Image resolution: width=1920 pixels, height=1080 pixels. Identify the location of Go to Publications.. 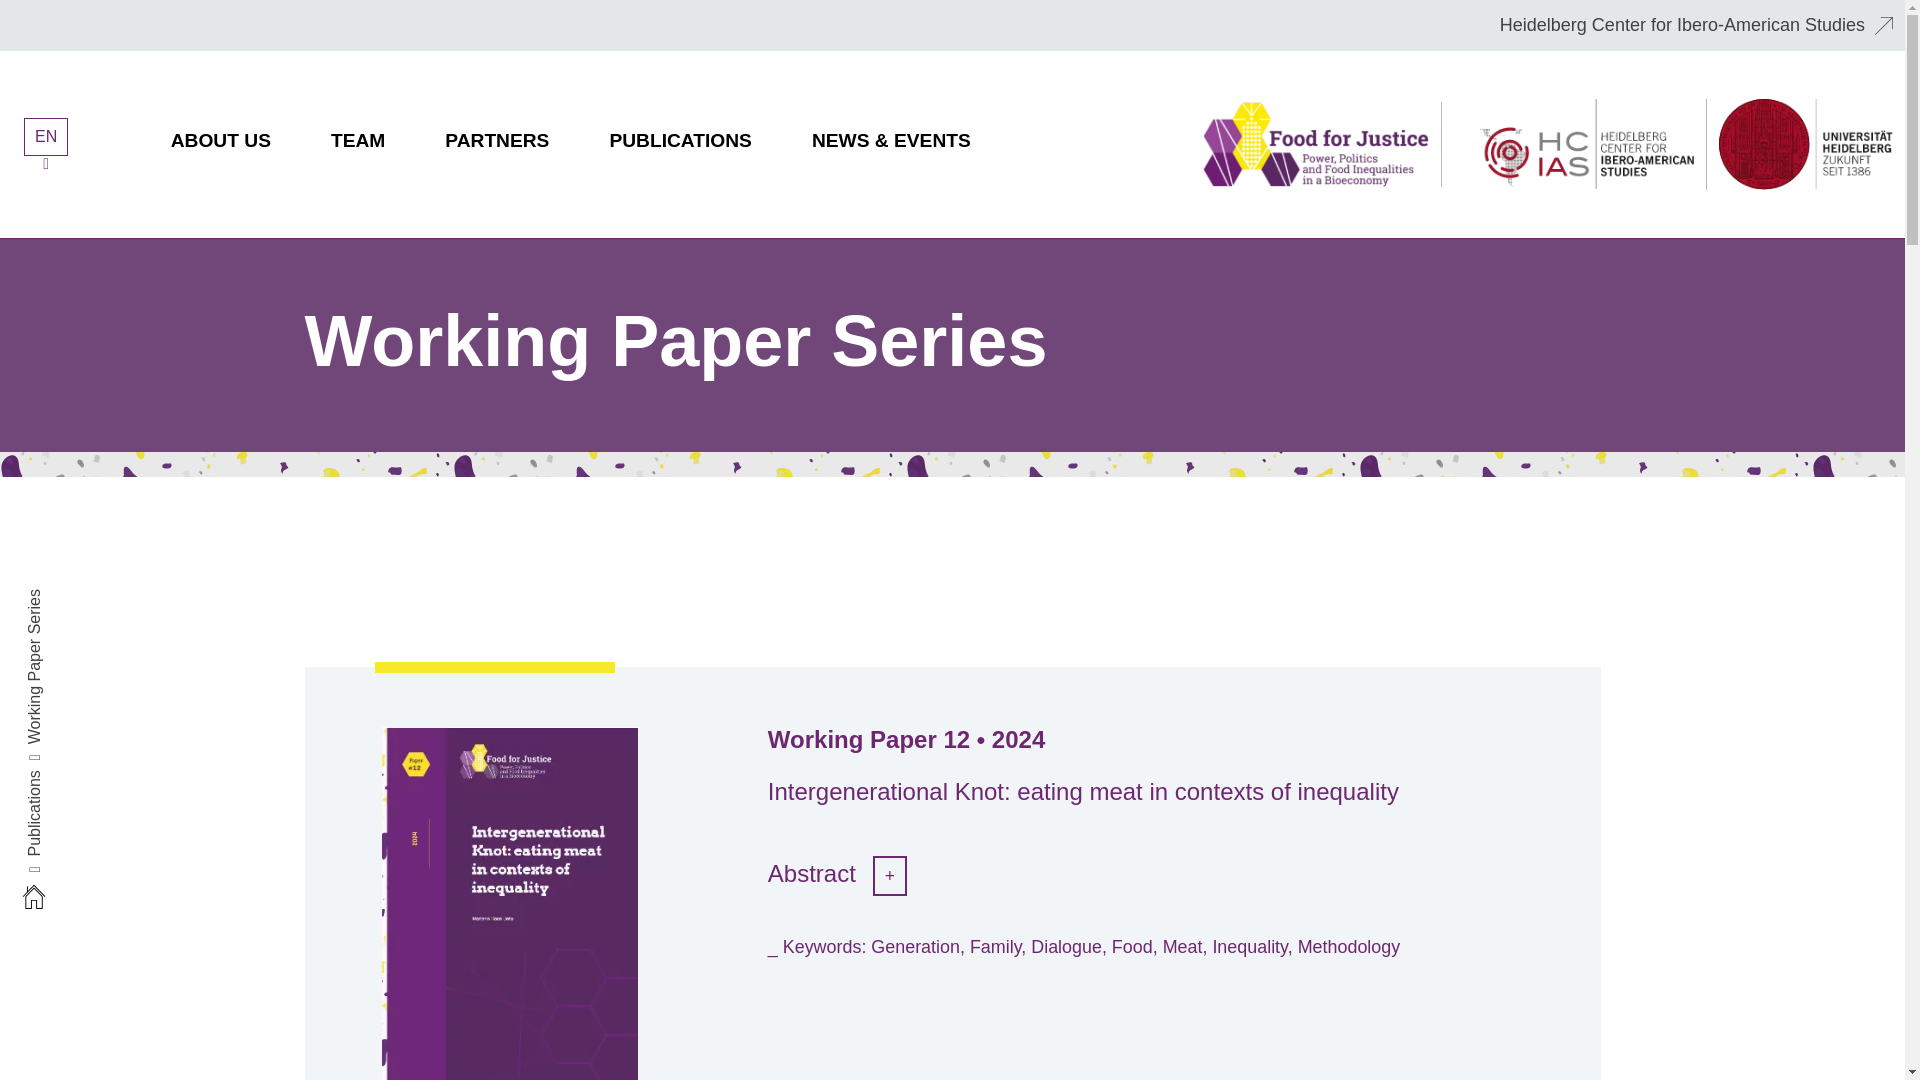
(66, 782).